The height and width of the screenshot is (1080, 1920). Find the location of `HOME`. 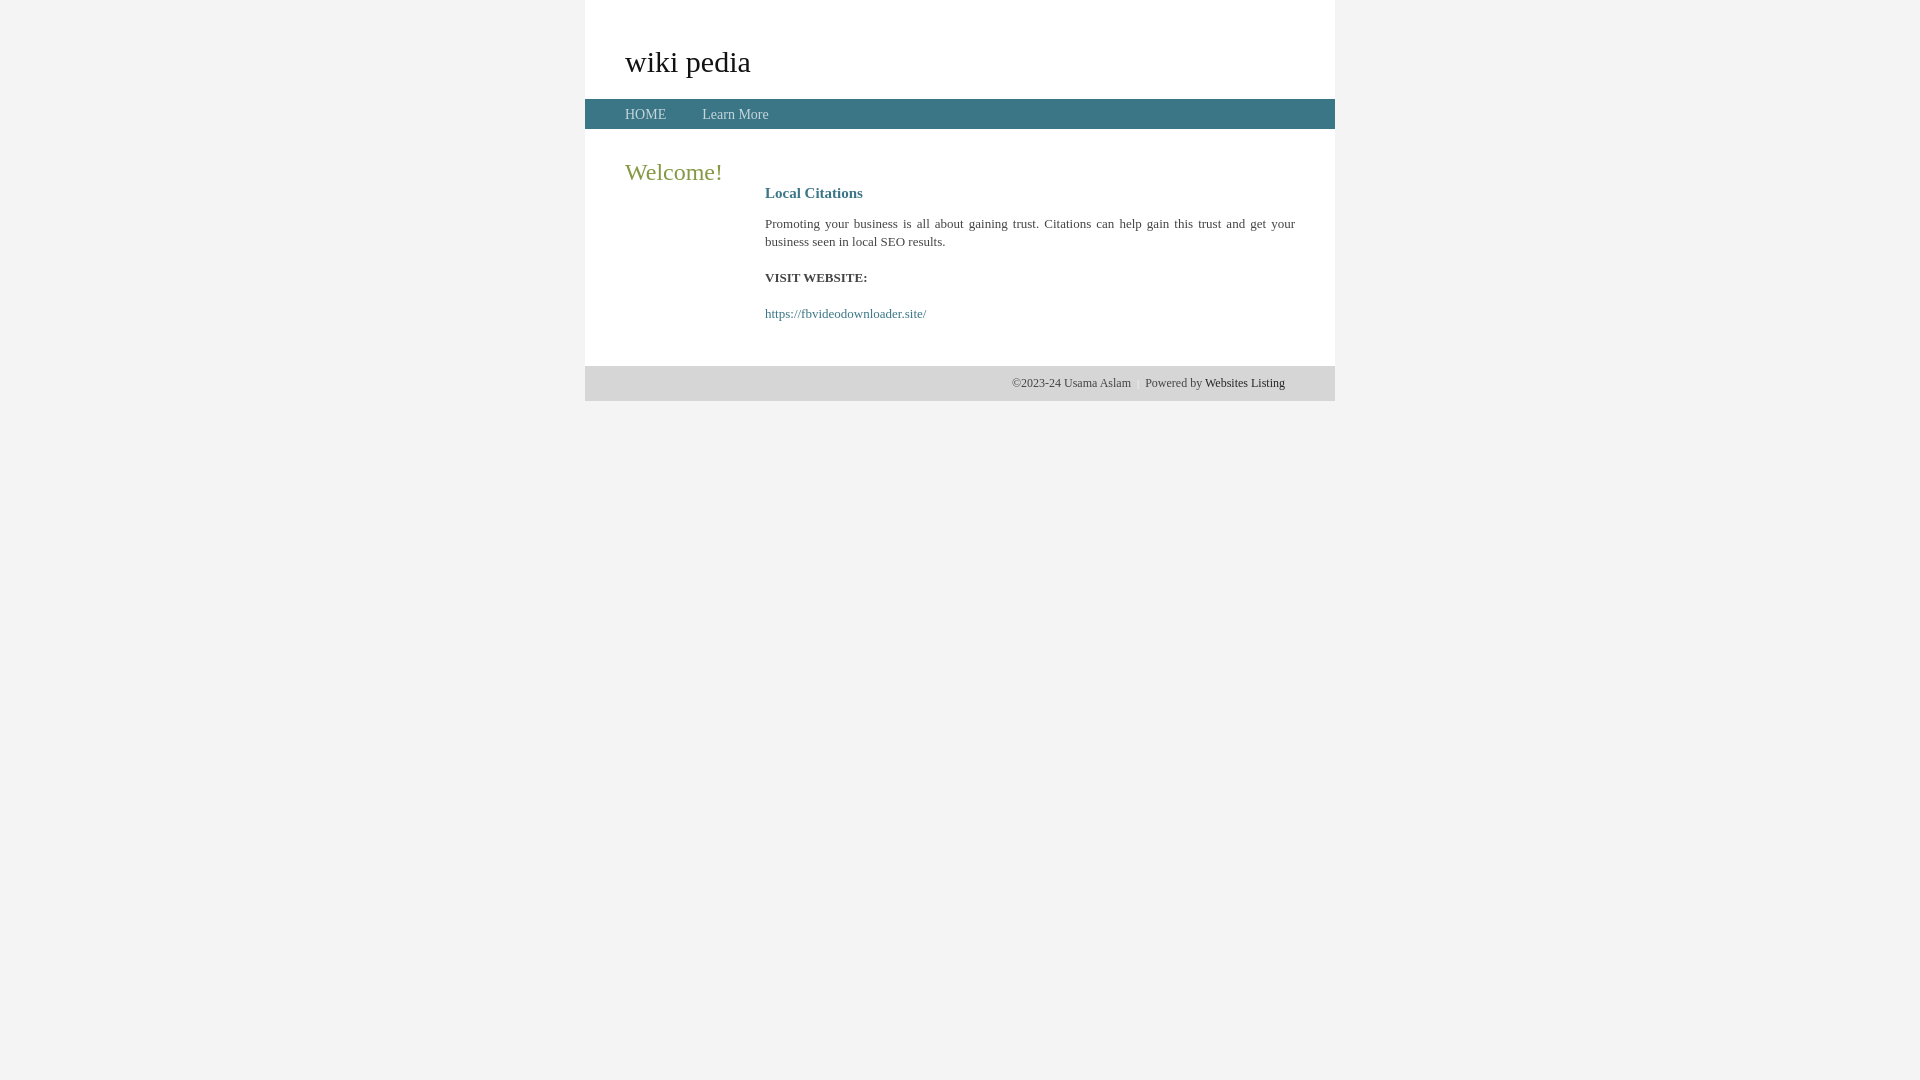

HOME is located at coordinates (646, 114).